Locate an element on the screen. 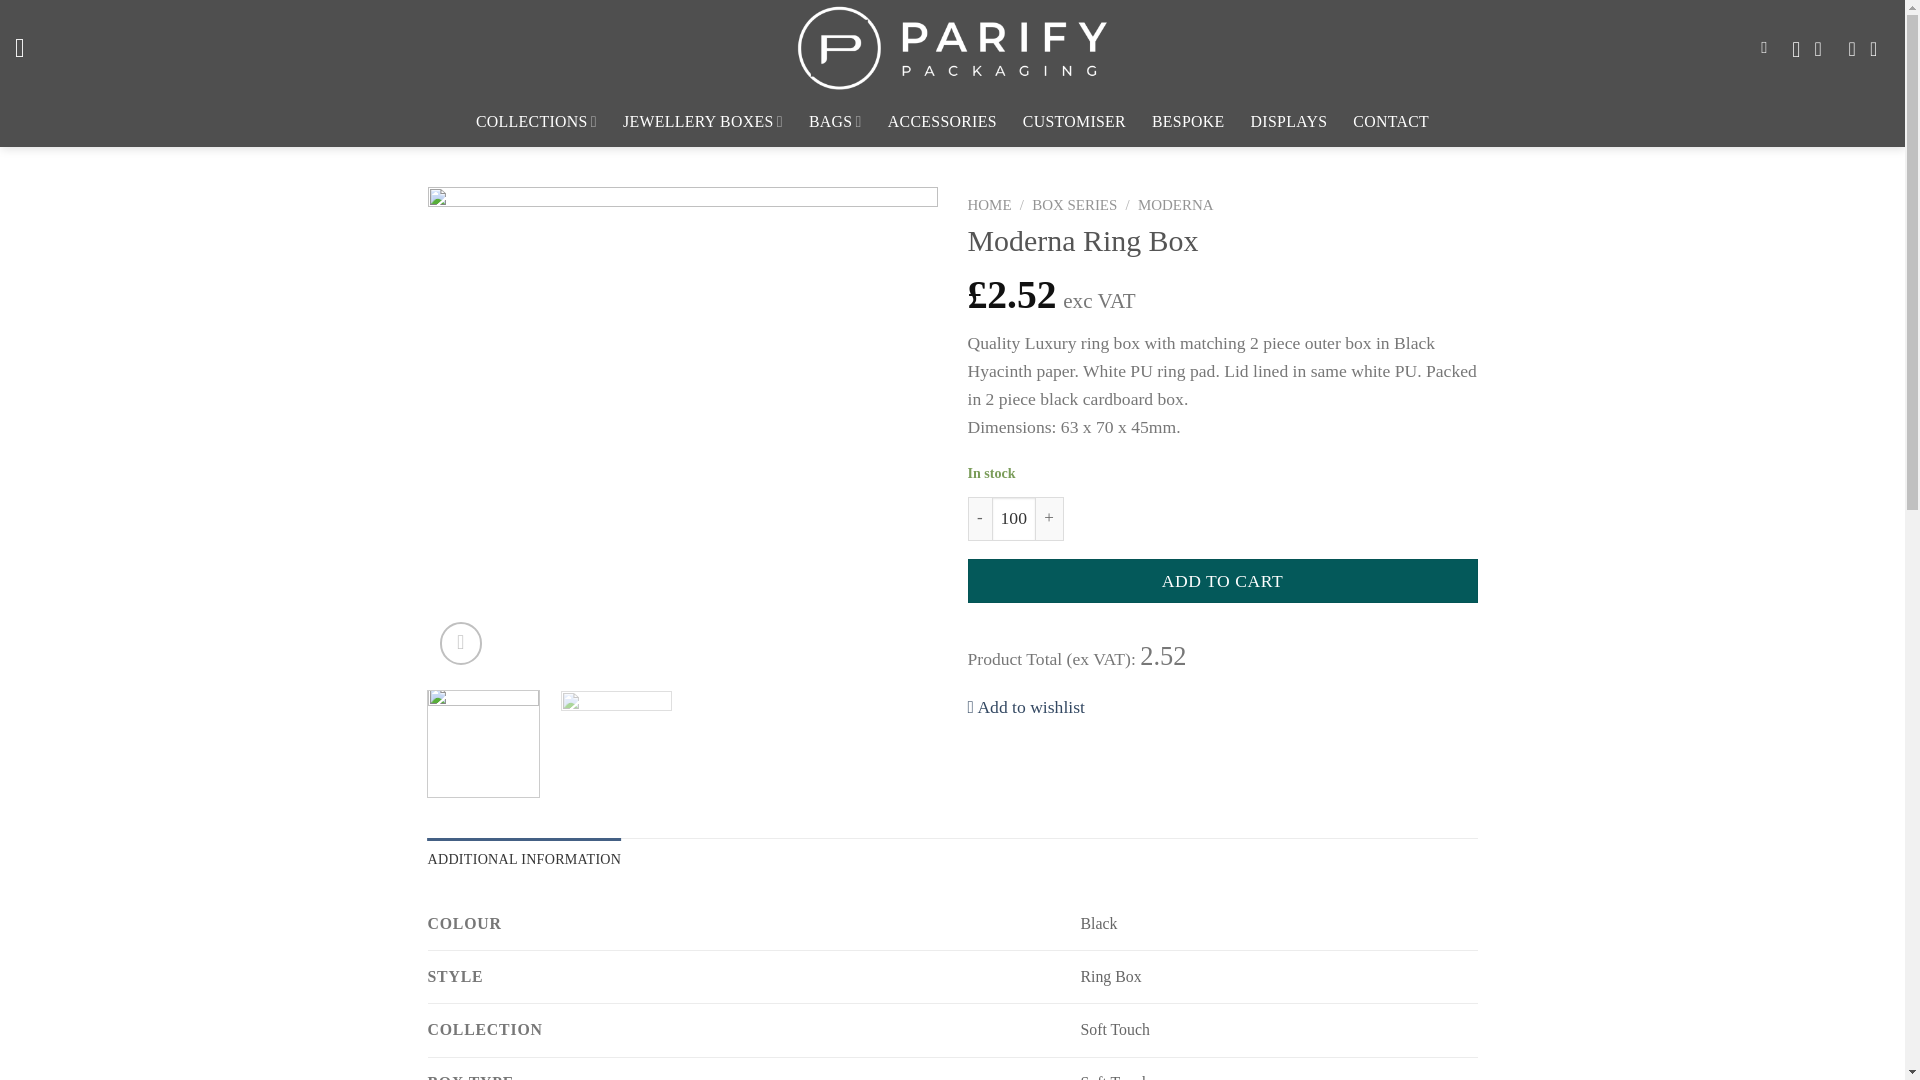  CONTACT is located at coordinates (1390, 122).